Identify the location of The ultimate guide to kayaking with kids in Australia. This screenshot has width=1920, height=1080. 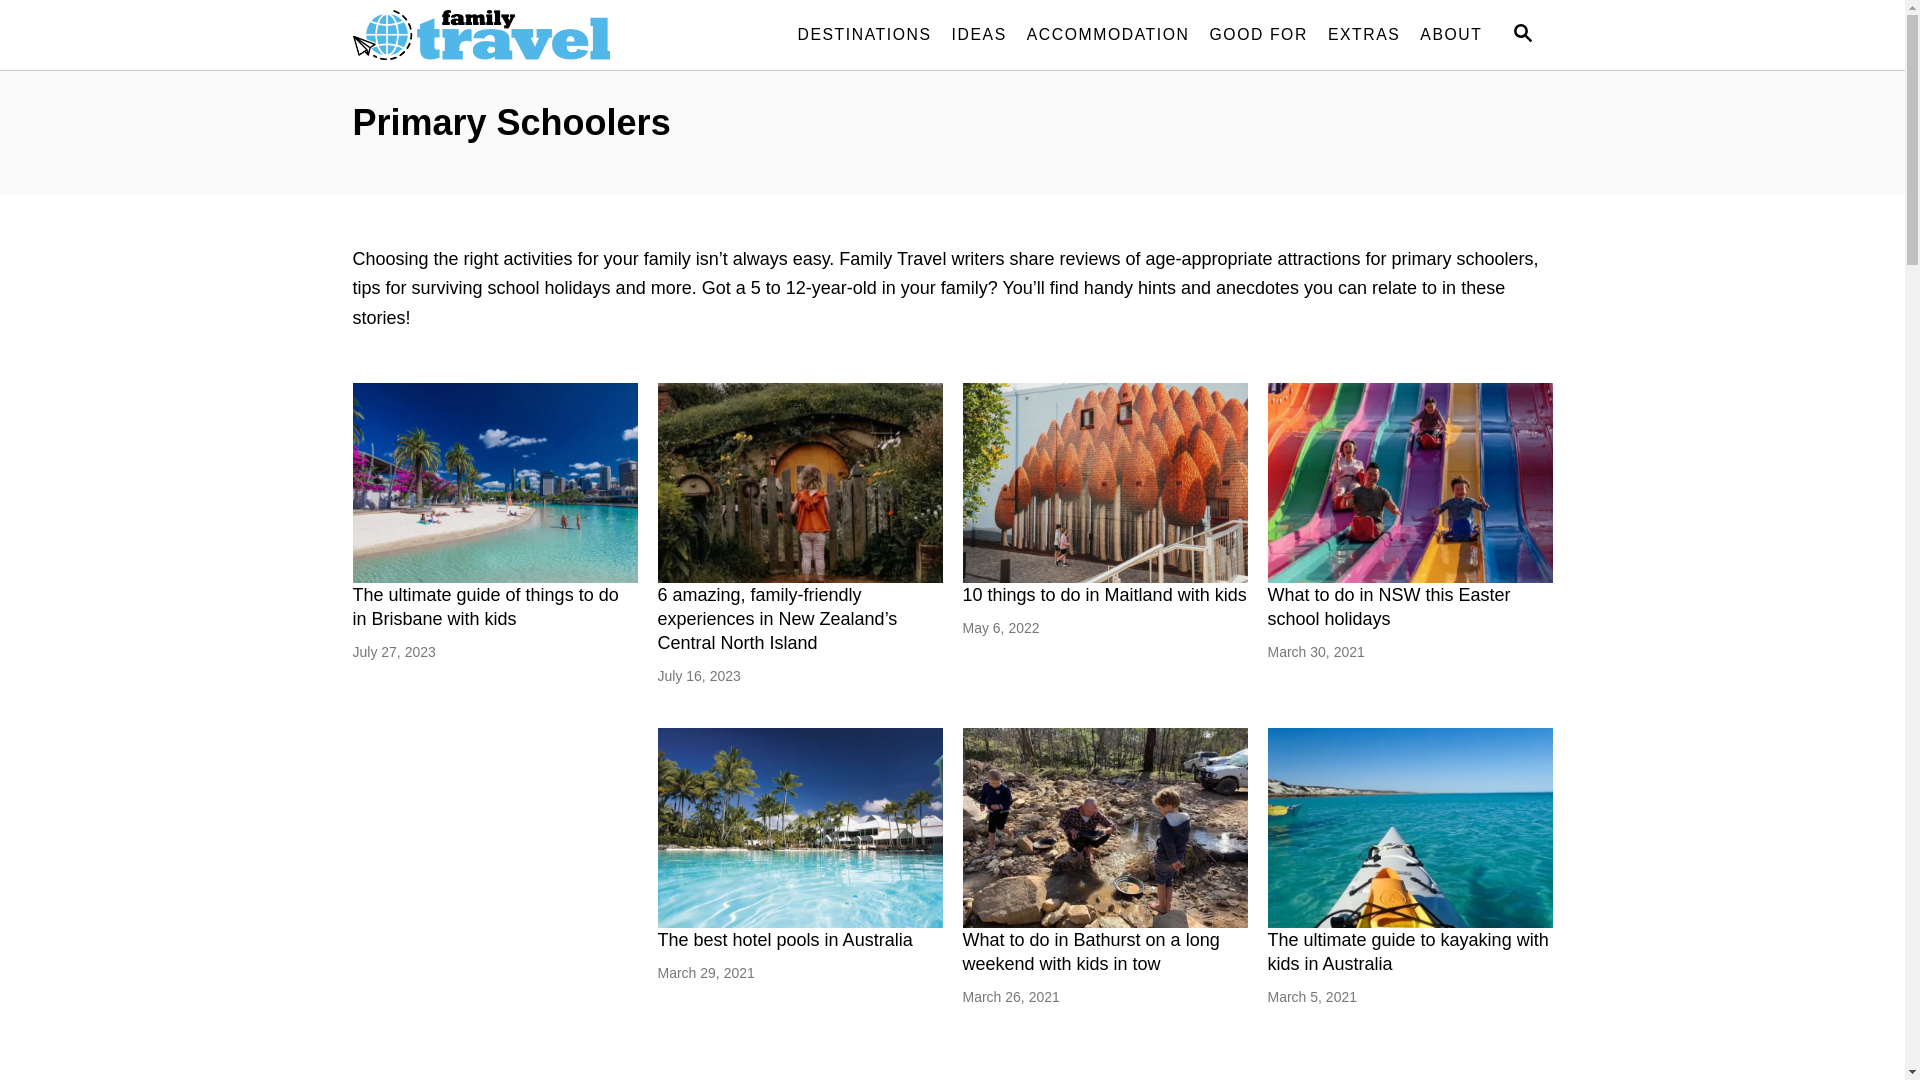
(1410, 828).